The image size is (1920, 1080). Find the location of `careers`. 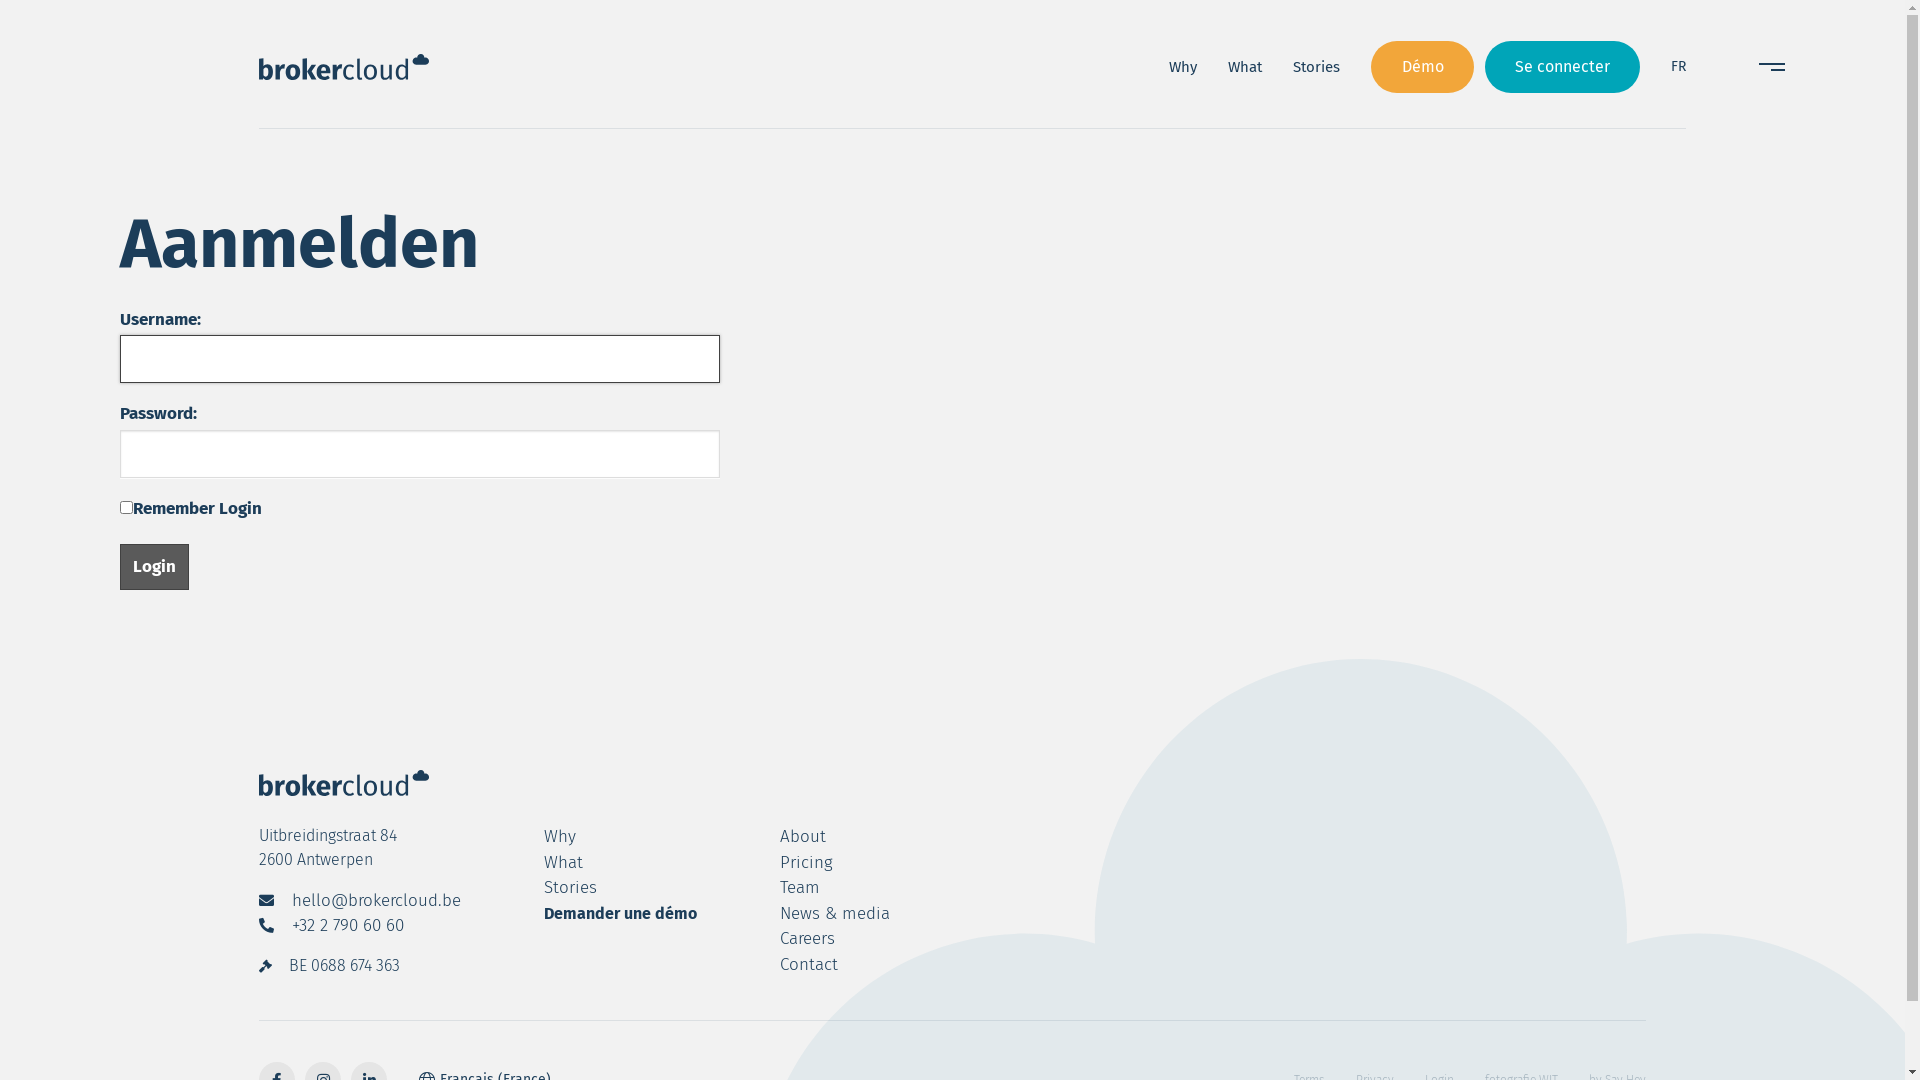

careers is located at coordinates (734, 558).